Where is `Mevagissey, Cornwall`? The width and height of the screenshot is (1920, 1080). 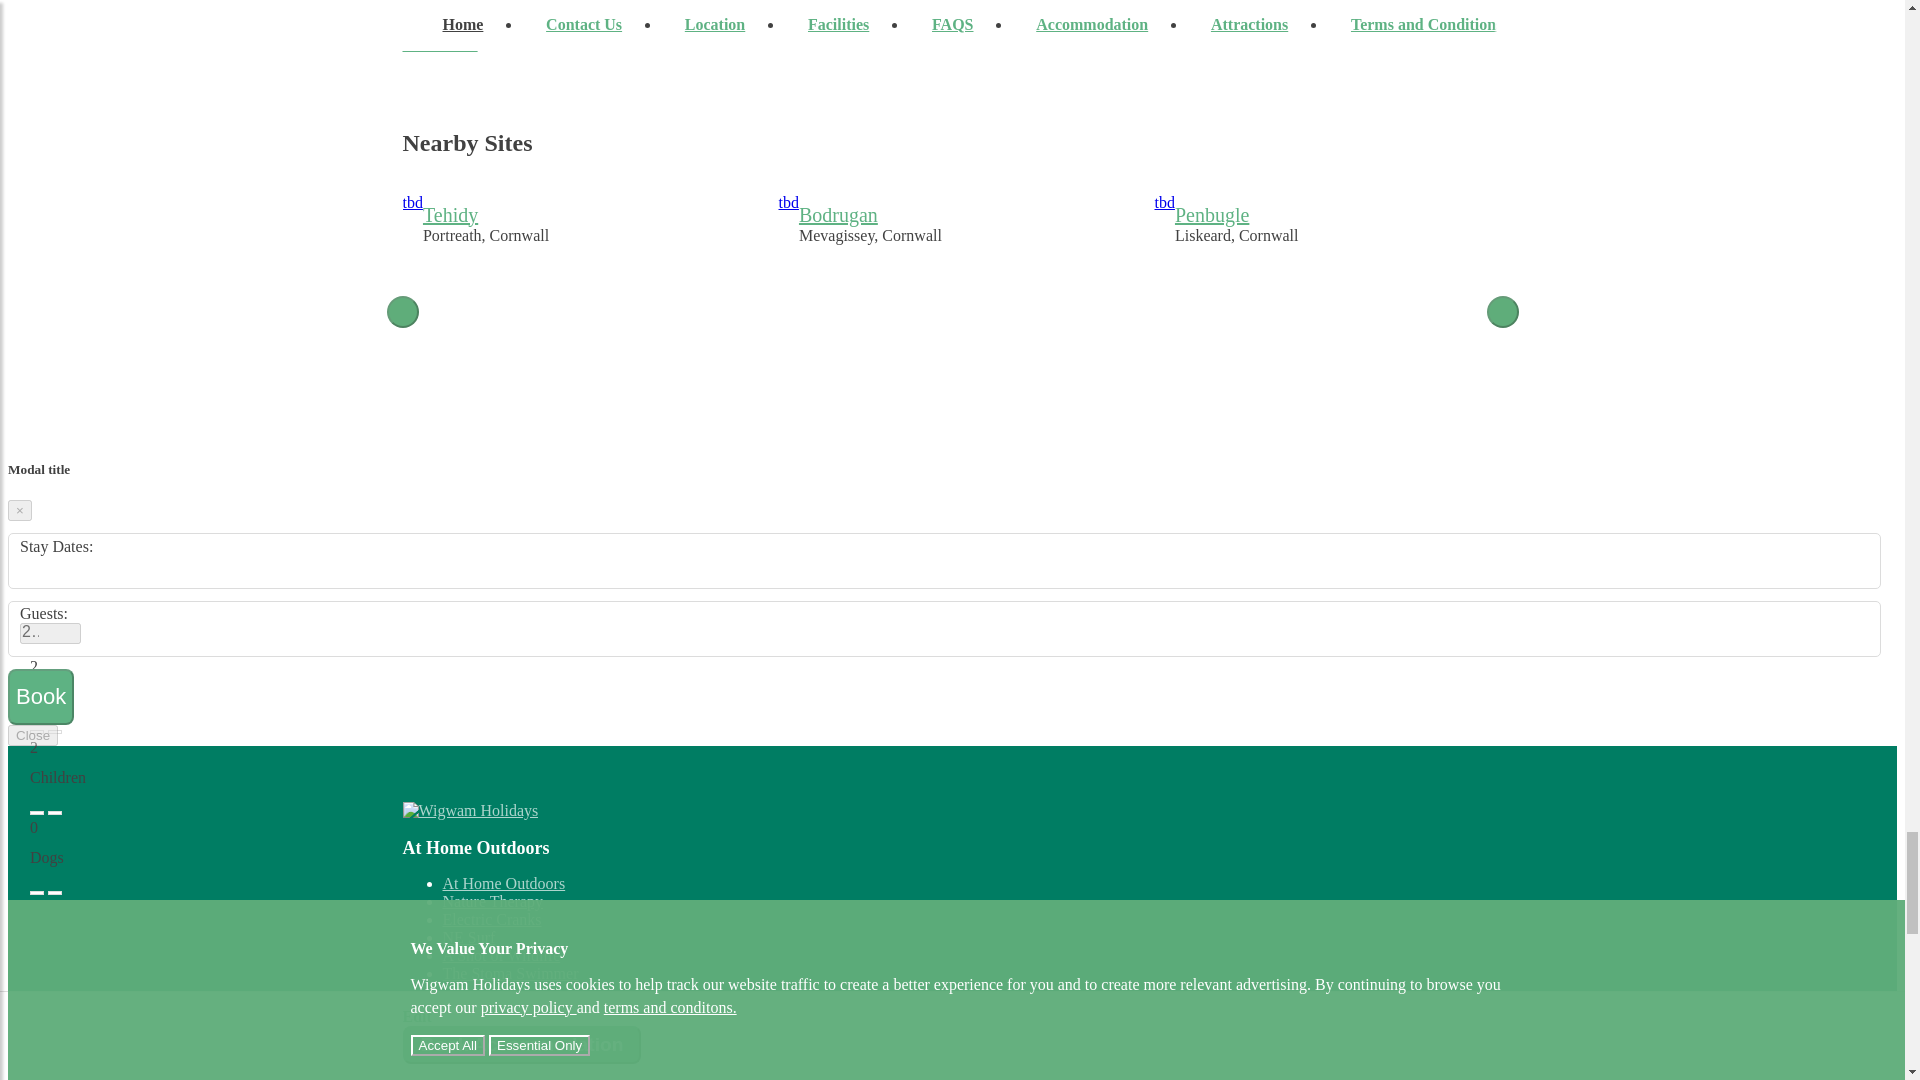
Mevagissey, Cornwall is located at coordinates (870, 236).